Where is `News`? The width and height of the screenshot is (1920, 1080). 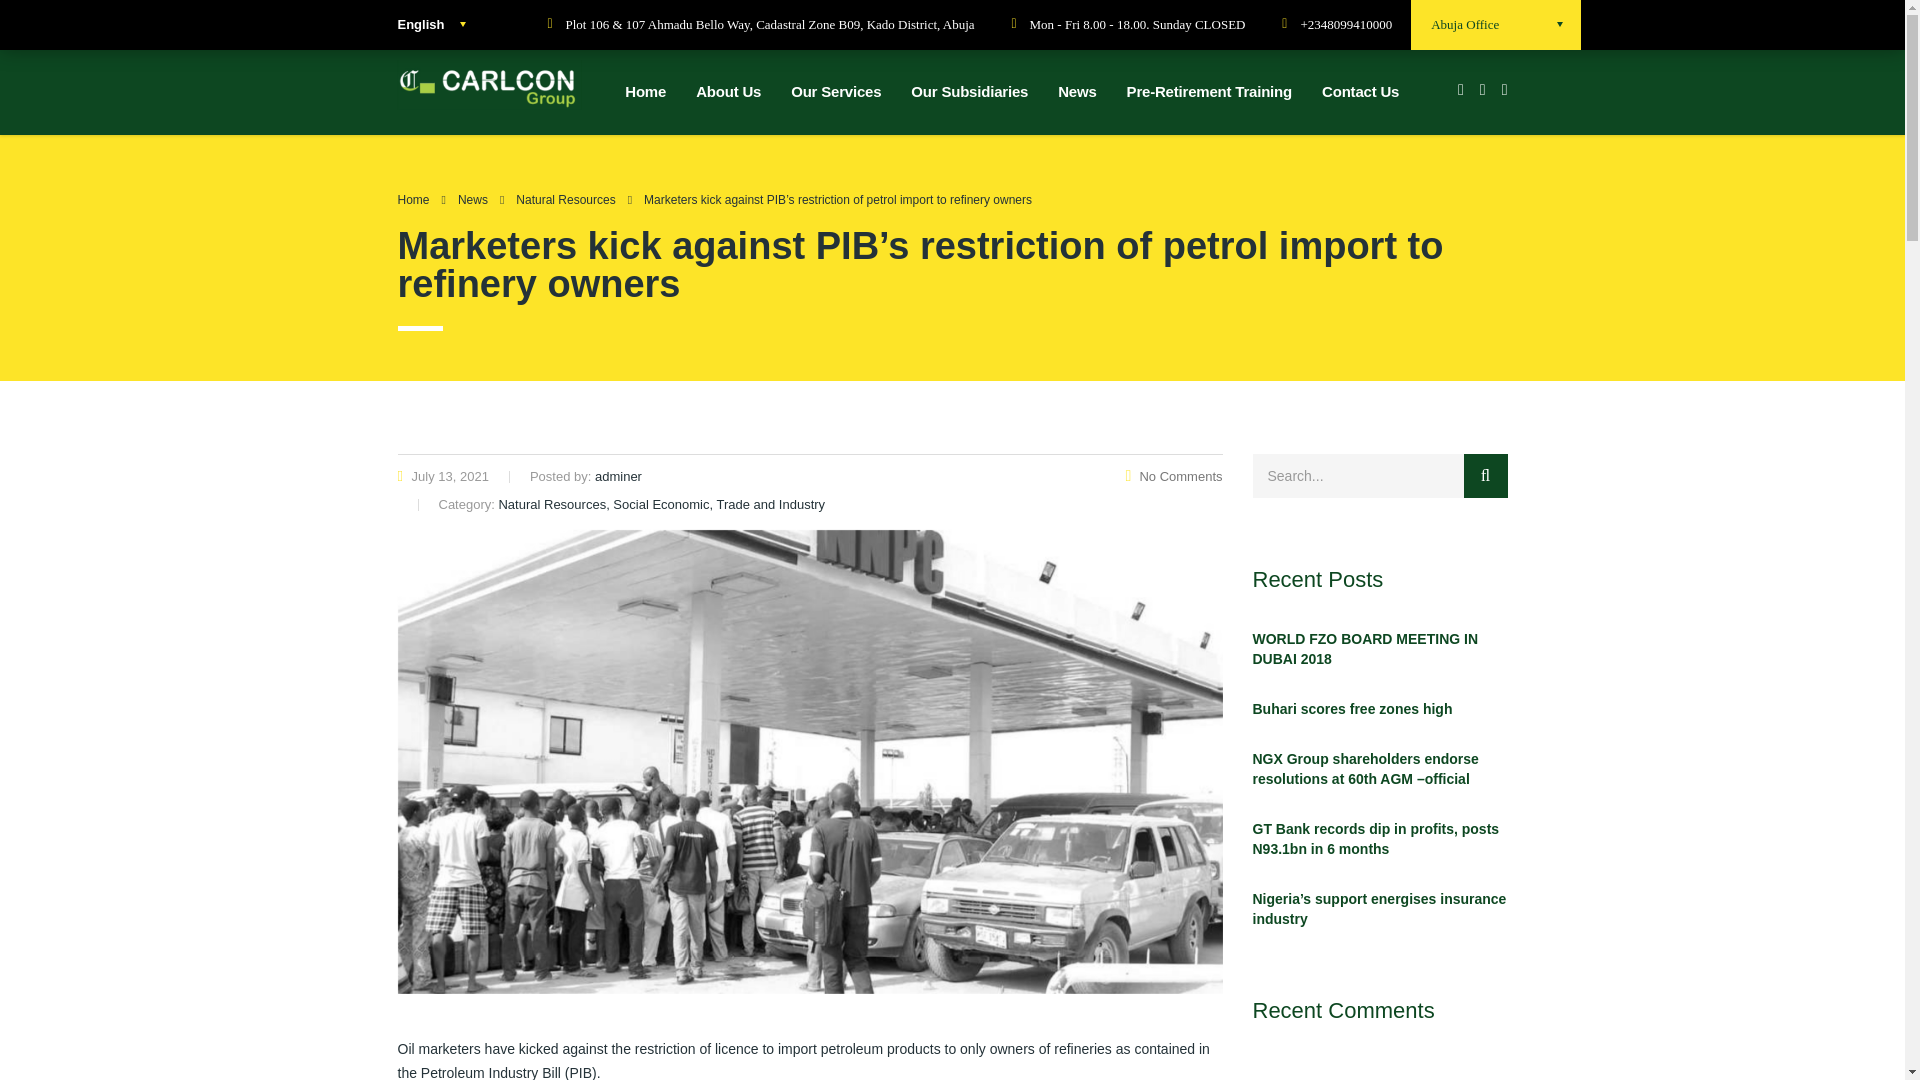
News is located at coordinates (472, 200).